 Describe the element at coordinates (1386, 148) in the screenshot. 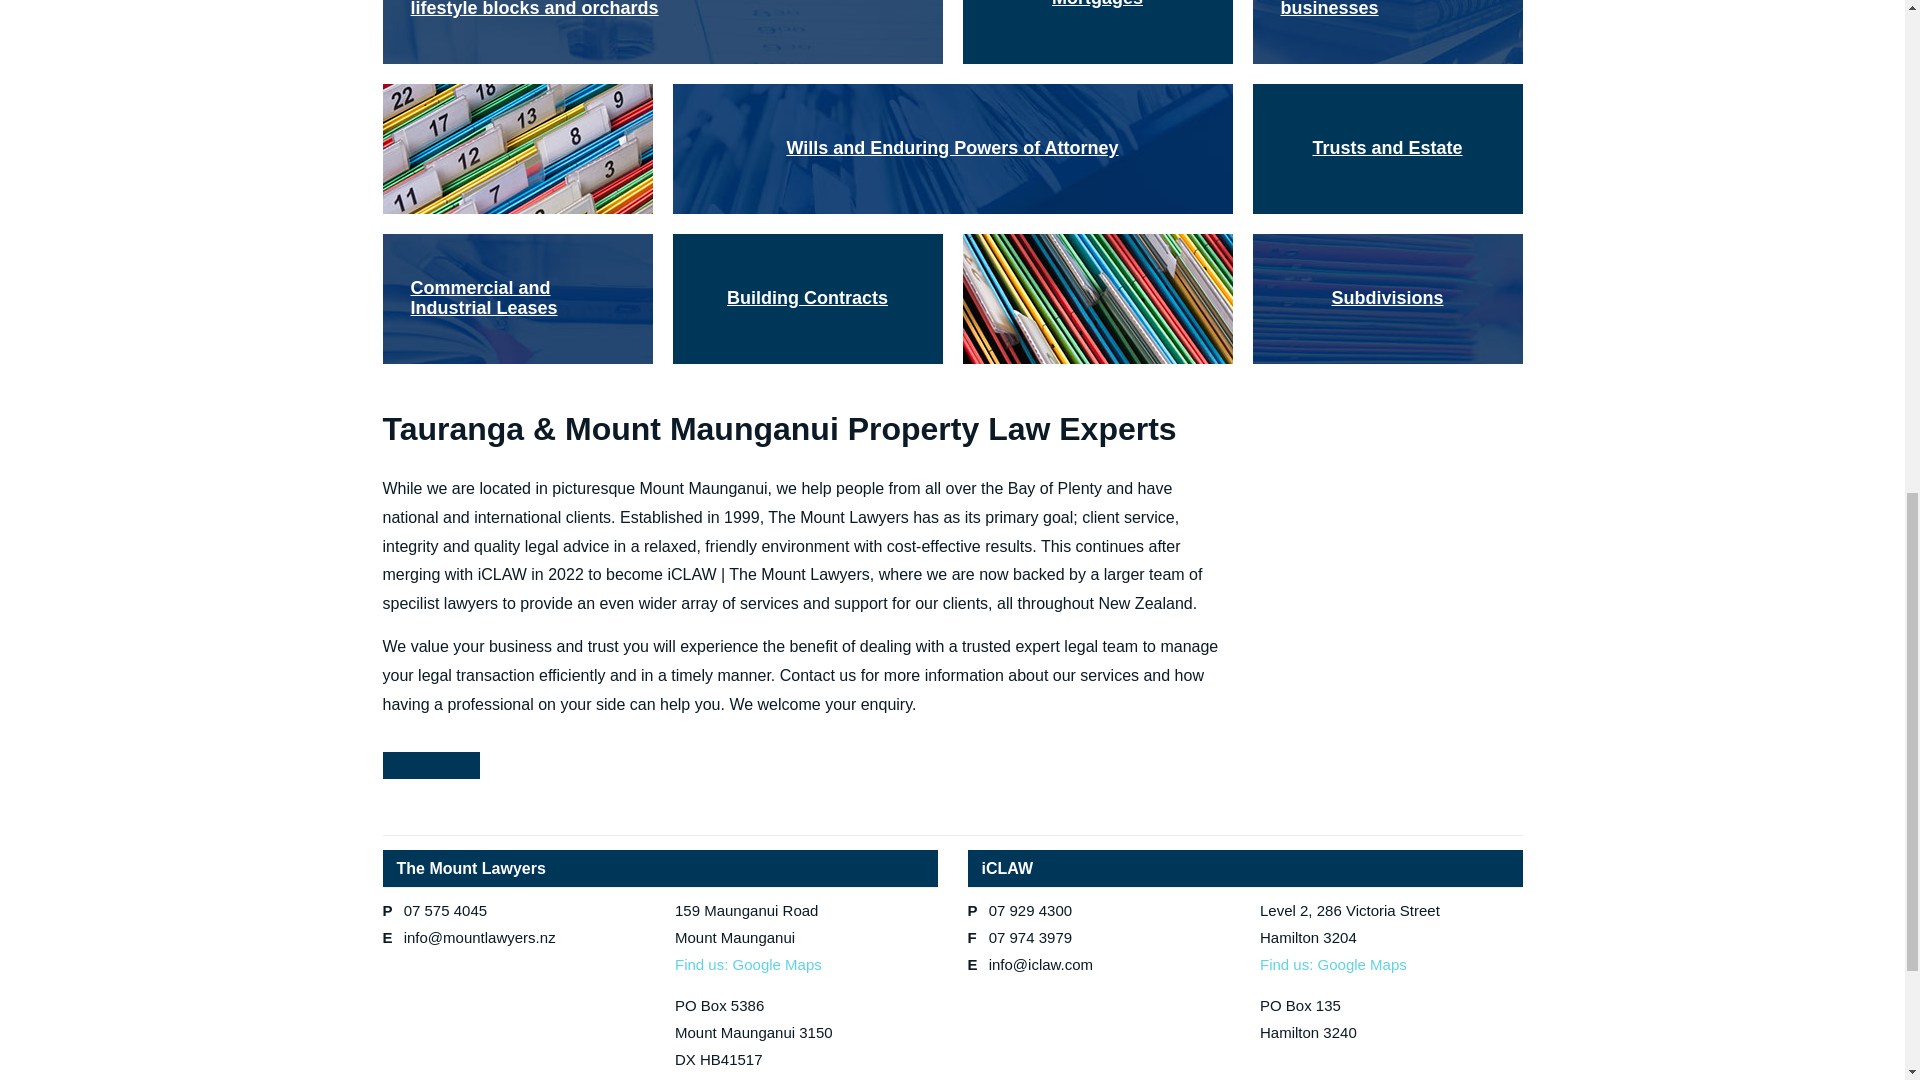

I see `Trusts and Estate` at that location.